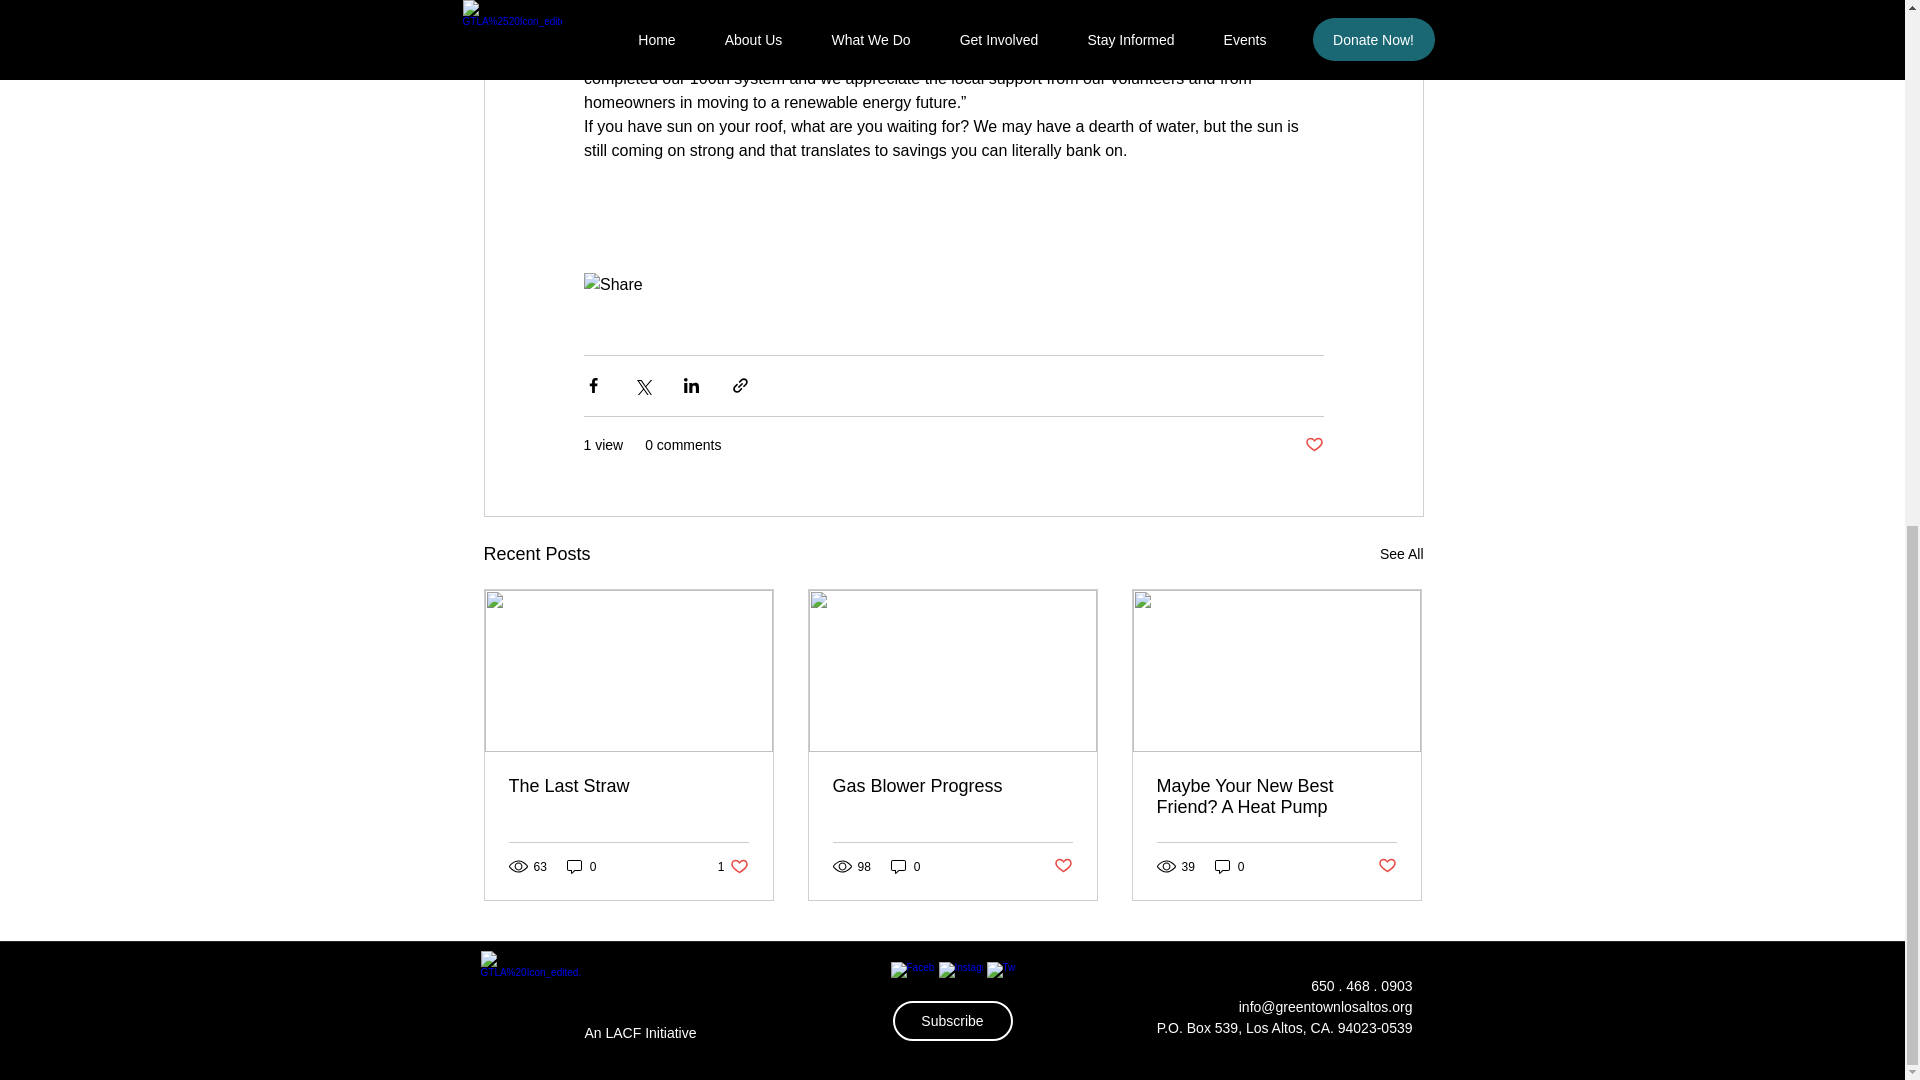 Image resolution: width=1920 pixels, height=1080 pixels. Describe the element at coordinates (1230, 866) in the screenshot. I see `0` at that location.